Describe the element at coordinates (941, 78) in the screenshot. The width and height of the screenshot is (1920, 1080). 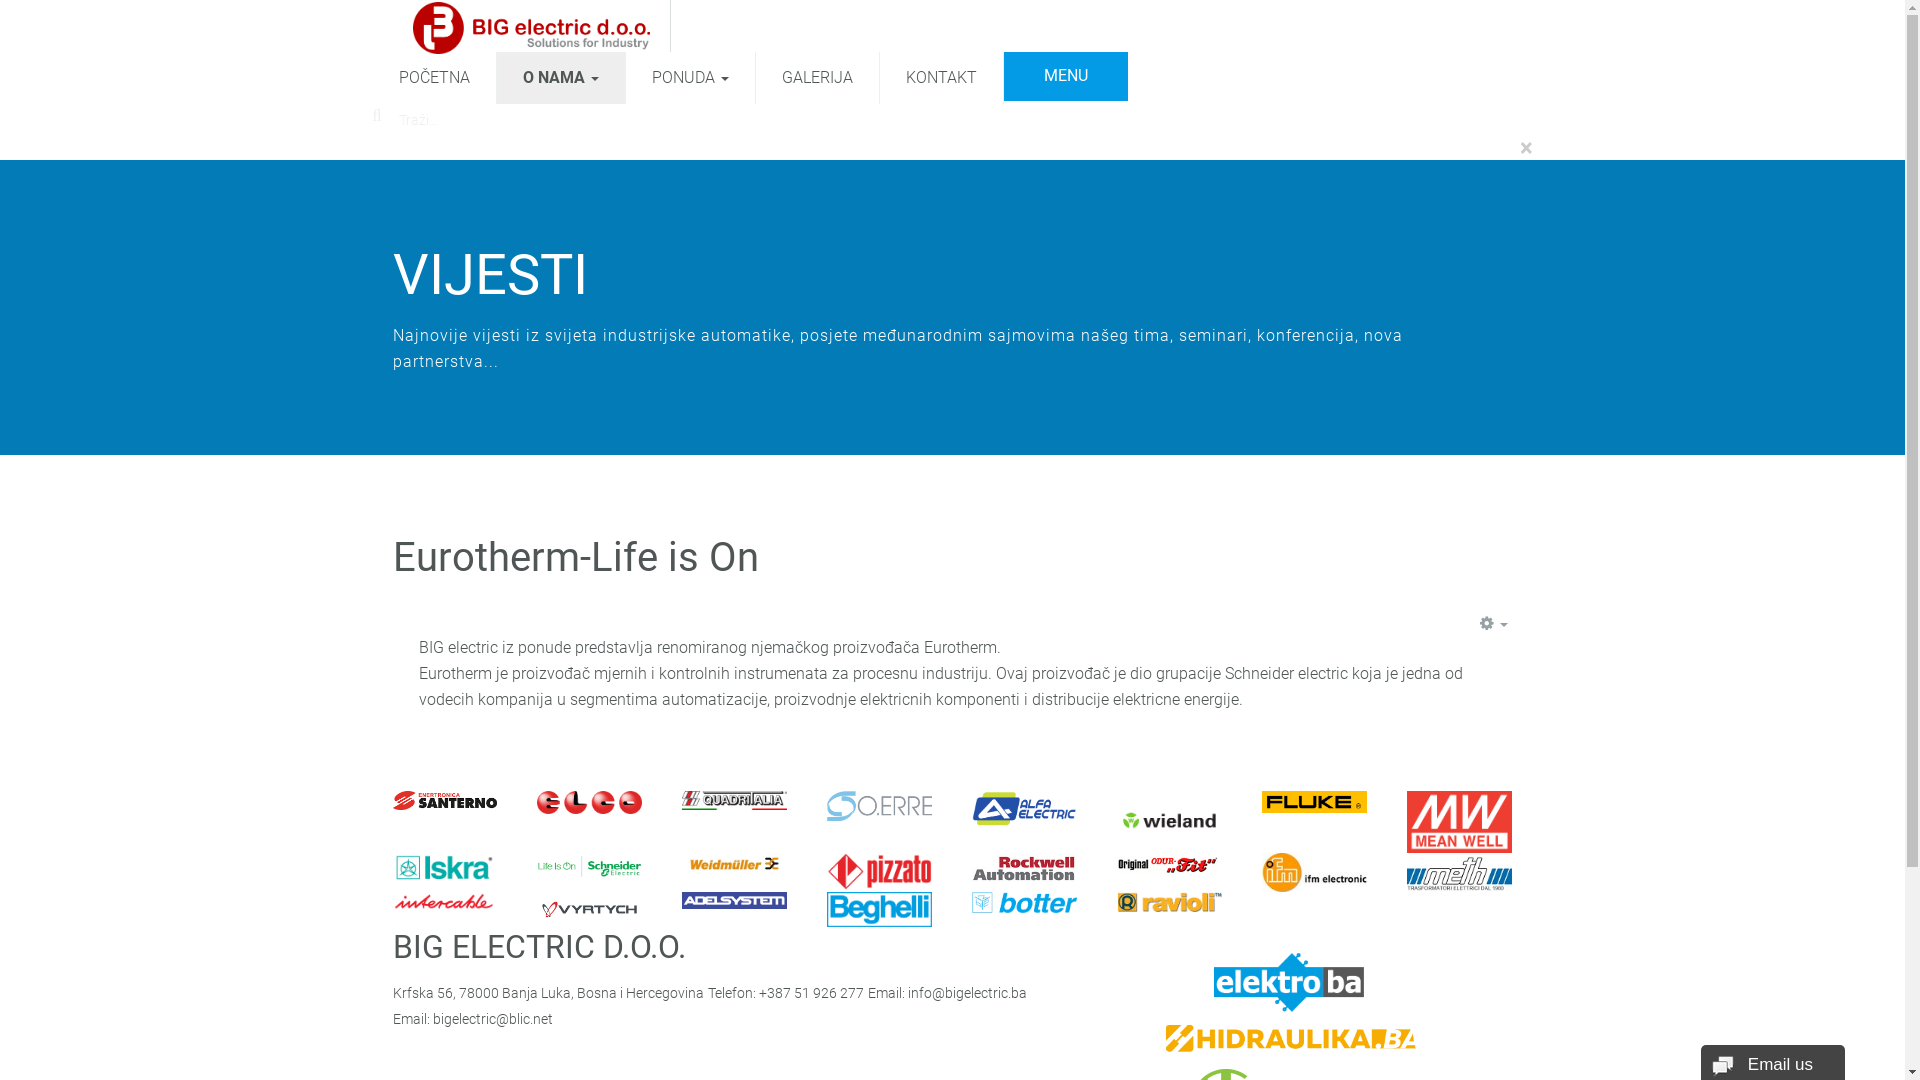
I see `KONTAKT` at that location.